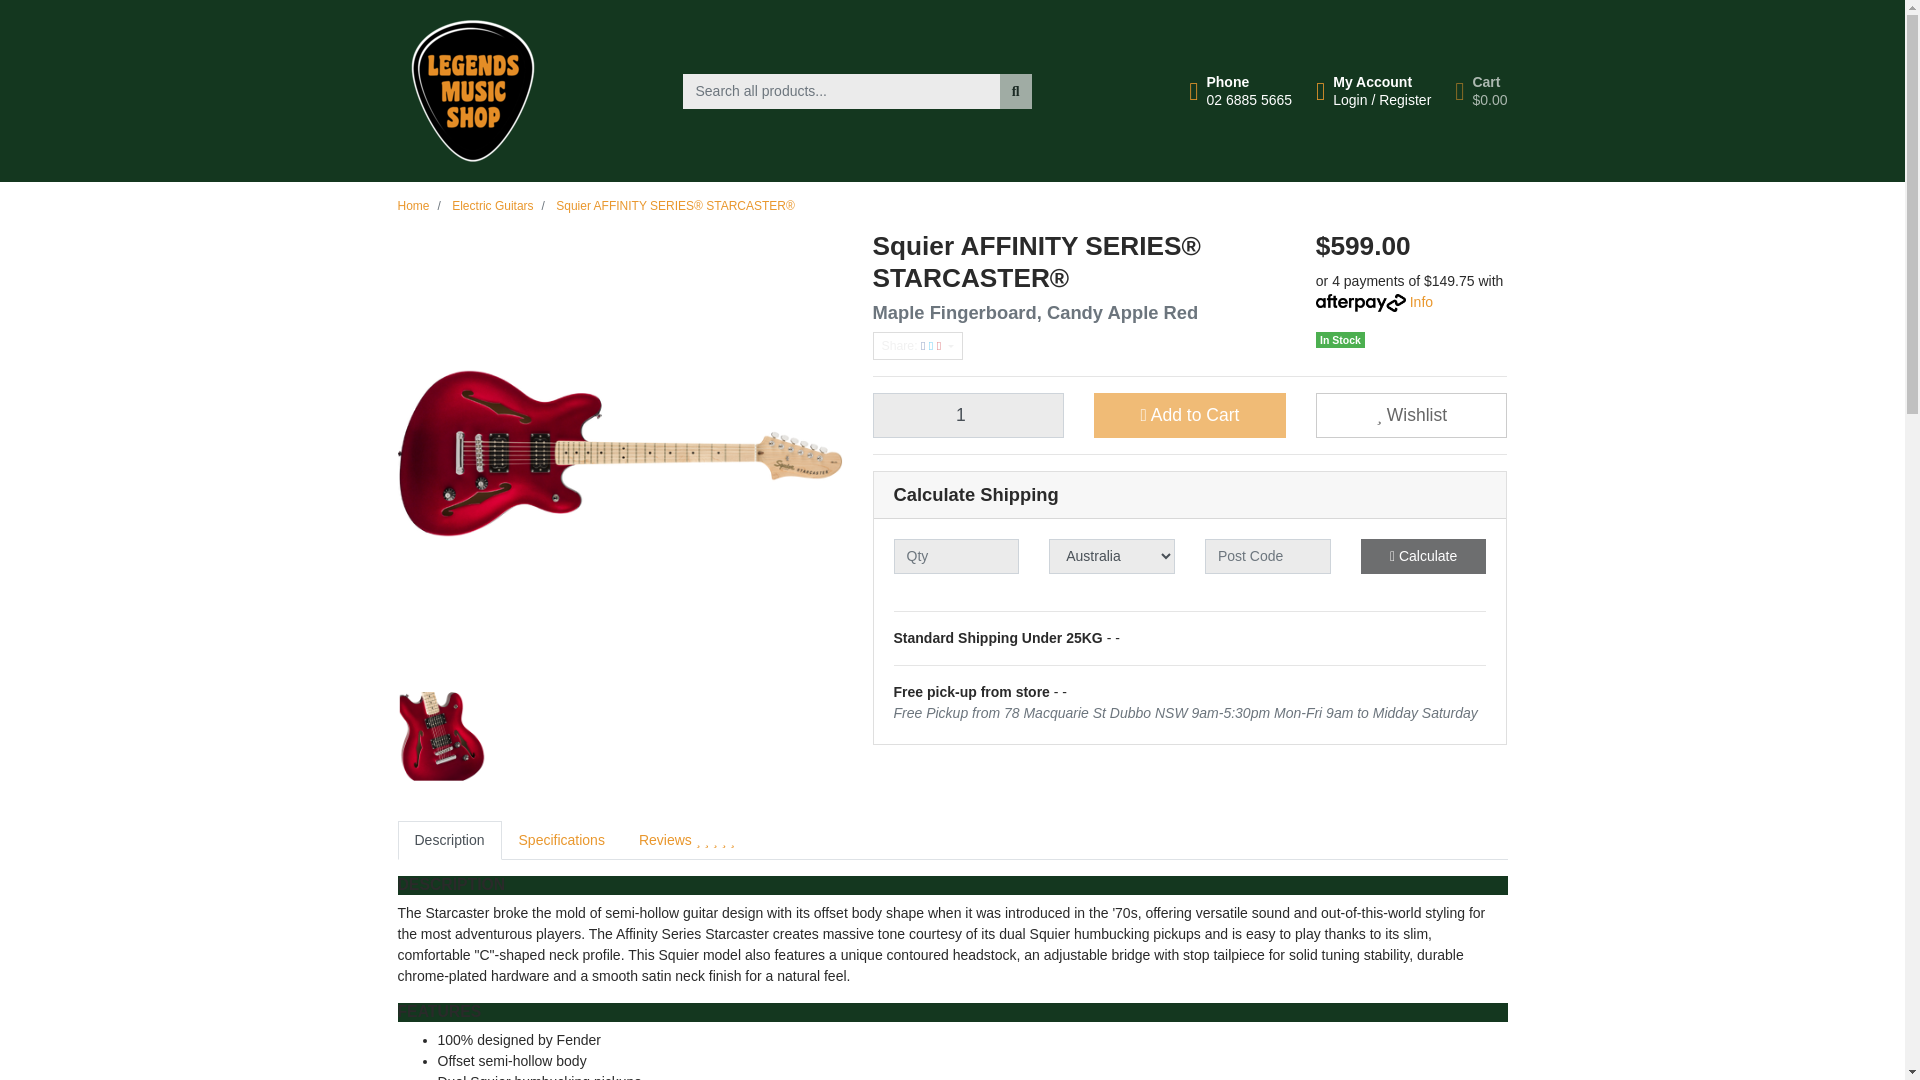 The width and height of the screenshot is (1920, 1080). I want to click on Calculate, so click(1411, 415).